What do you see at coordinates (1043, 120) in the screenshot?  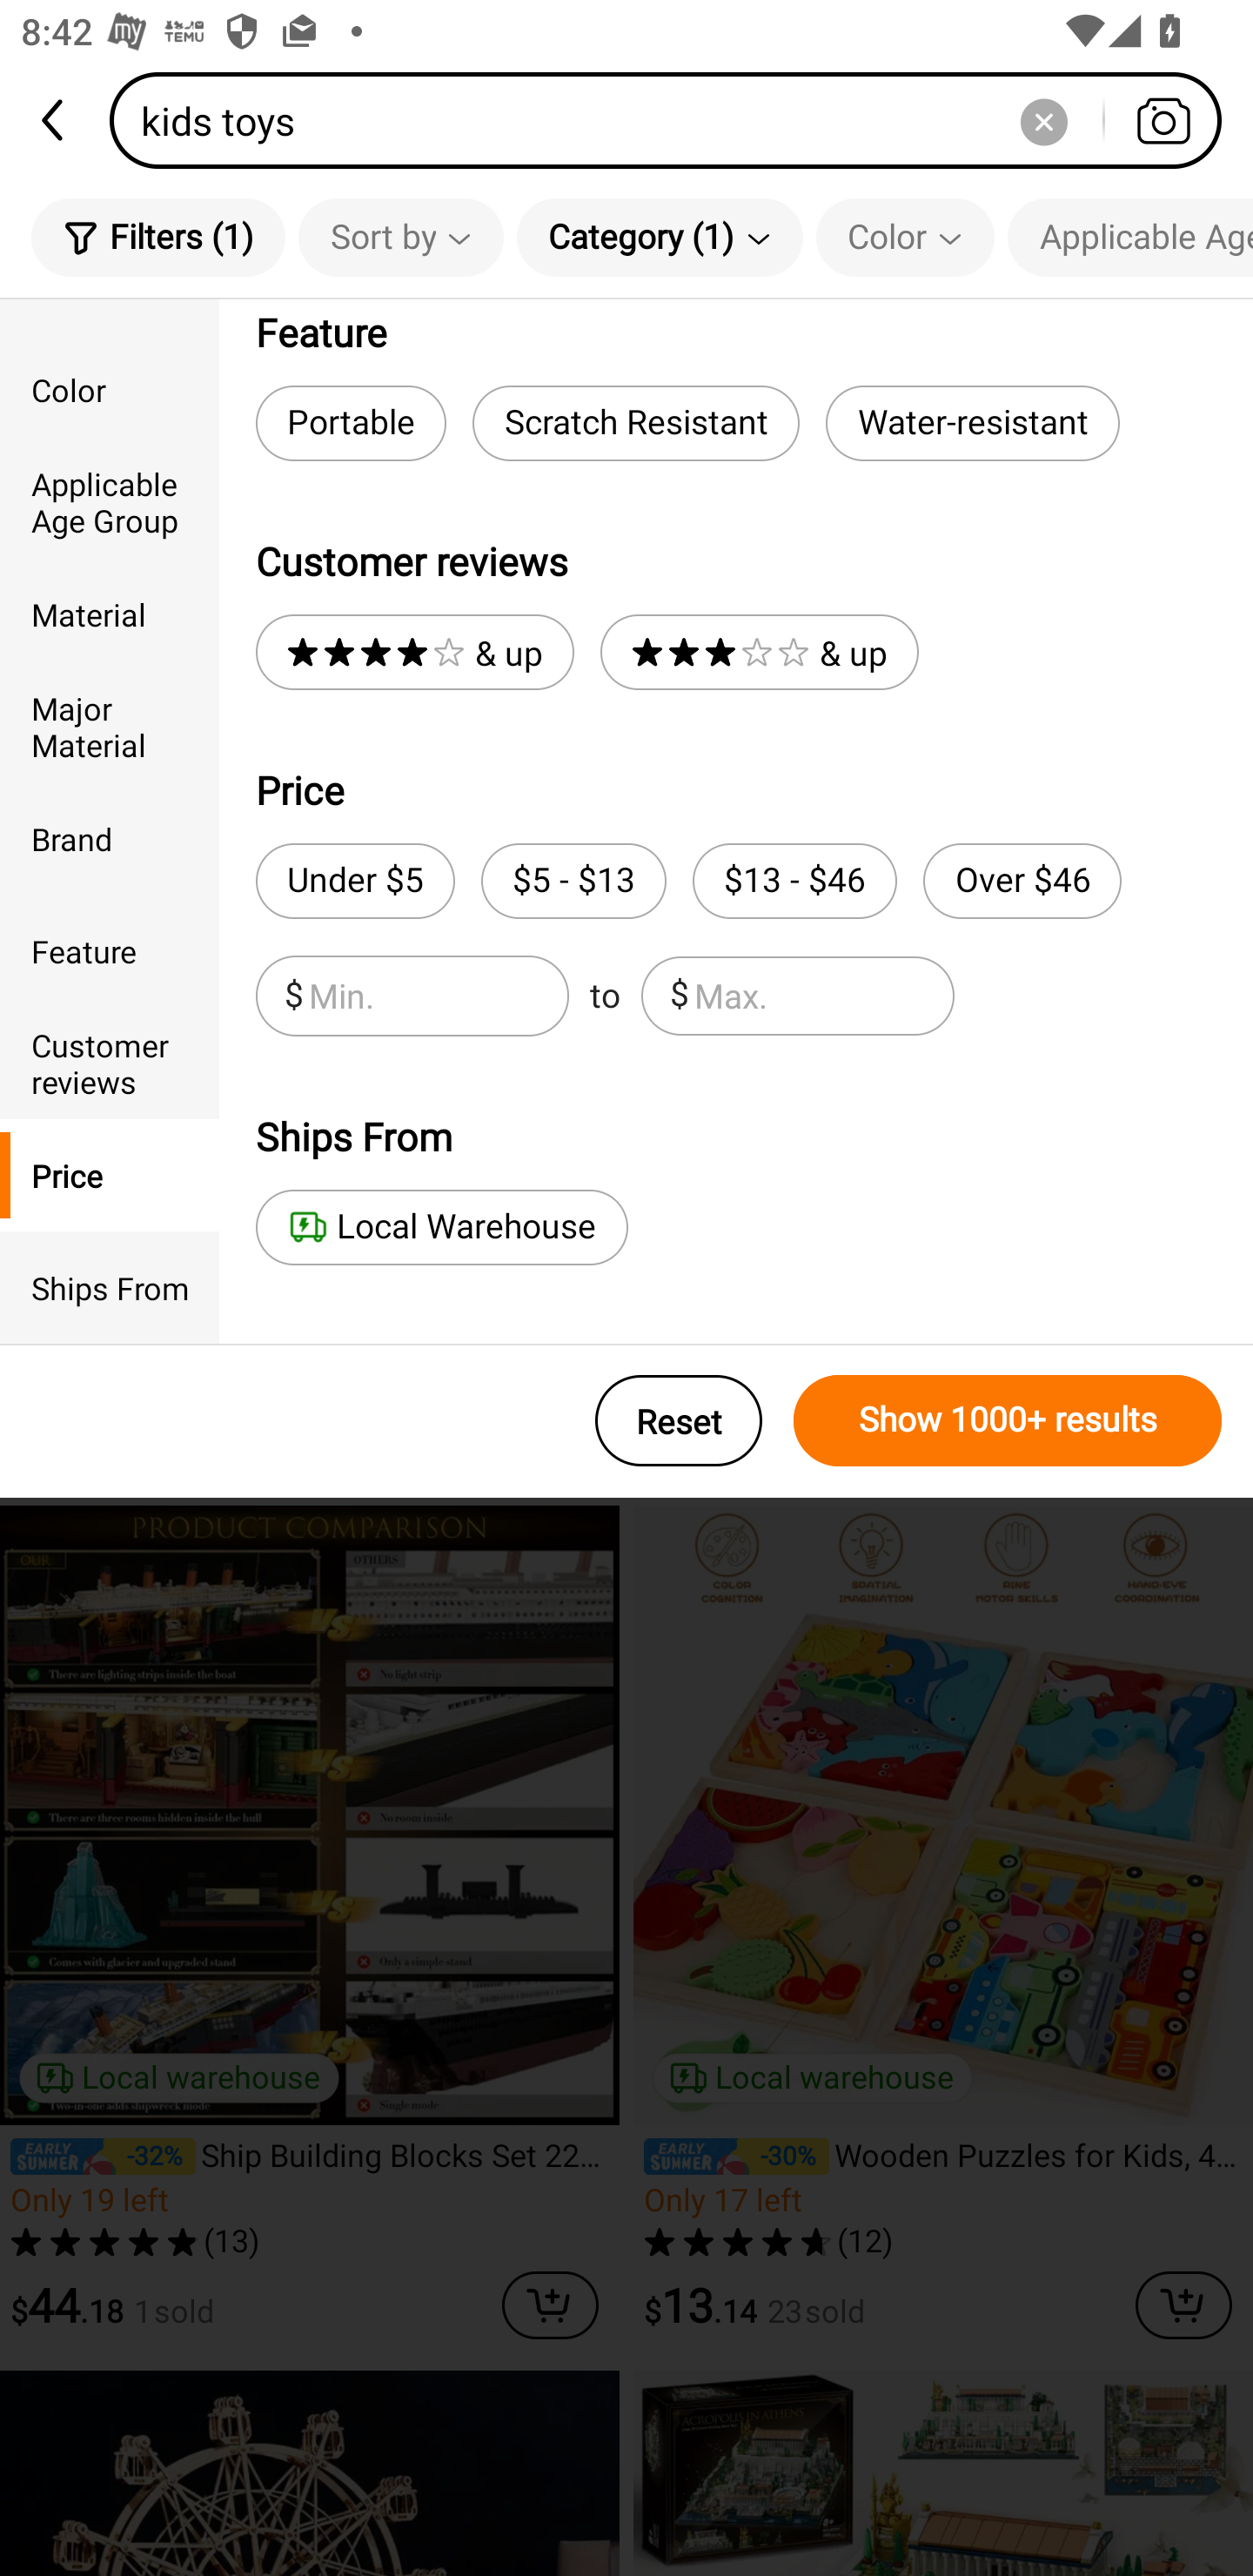 I see `Delete search history` at bounding box center [1043, 120].